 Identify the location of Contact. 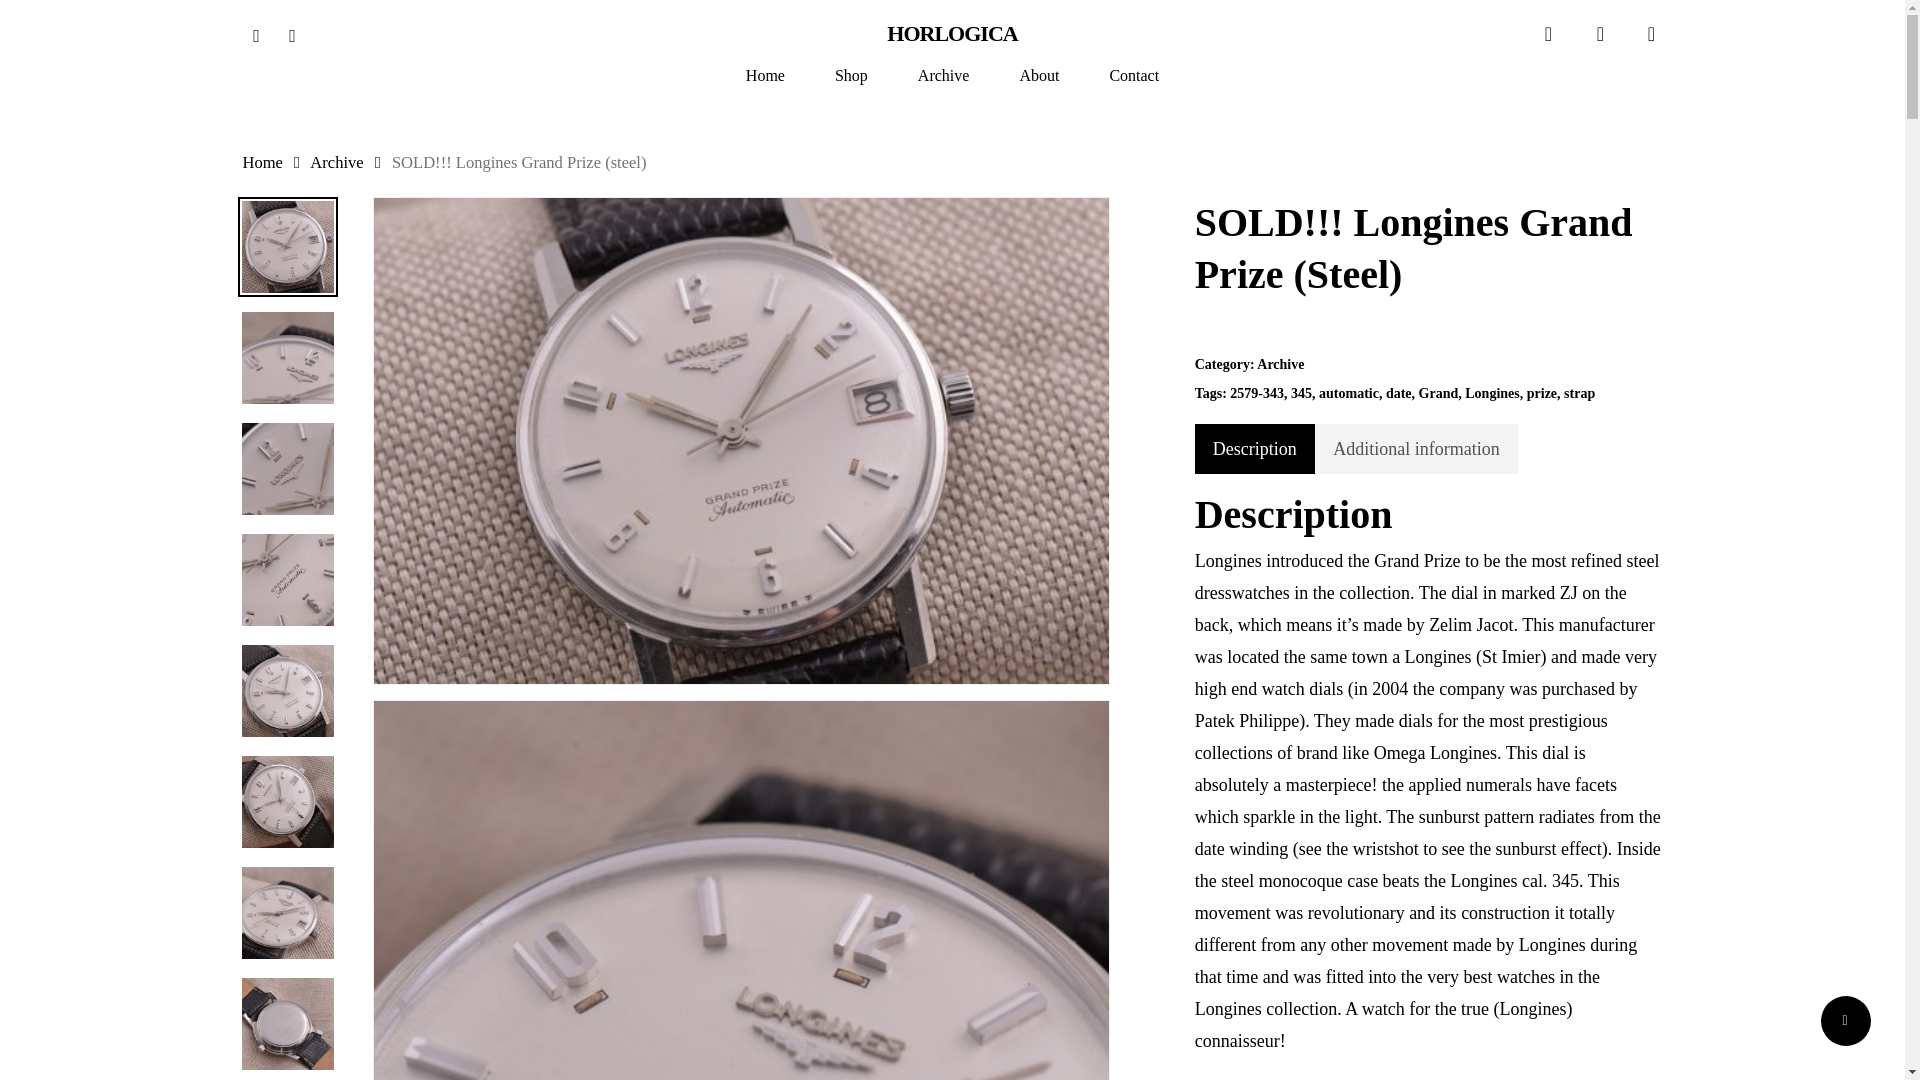
(1134, 76).